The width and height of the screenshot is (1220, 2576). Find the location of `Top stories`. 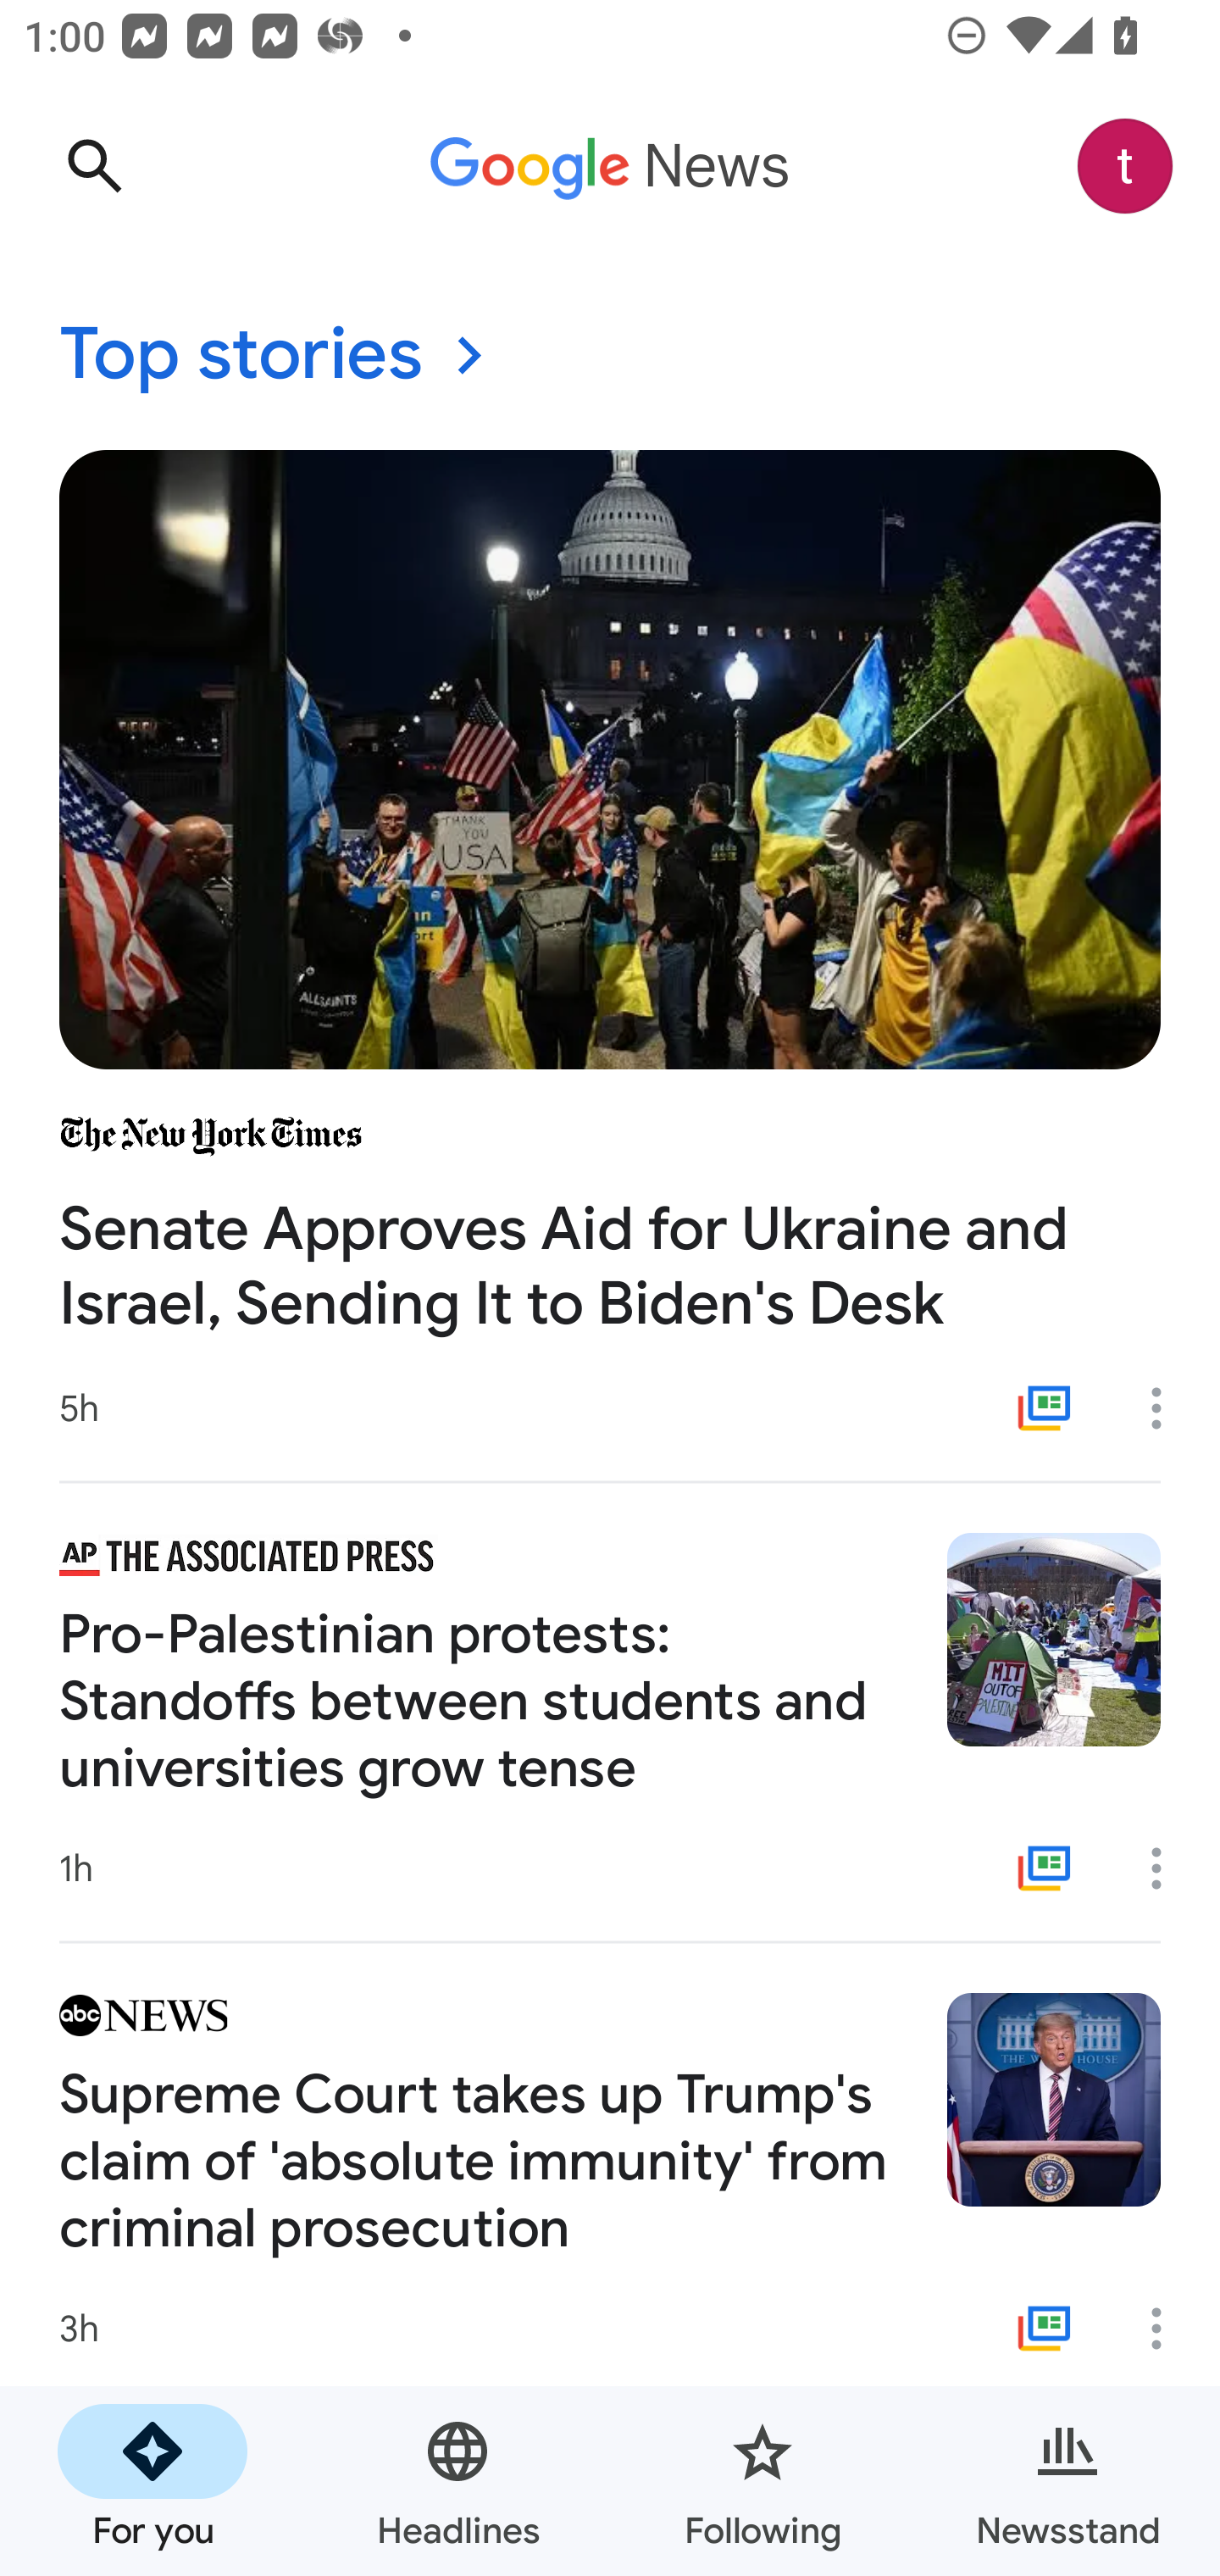

Top stories is located at coordinates (610, 356).